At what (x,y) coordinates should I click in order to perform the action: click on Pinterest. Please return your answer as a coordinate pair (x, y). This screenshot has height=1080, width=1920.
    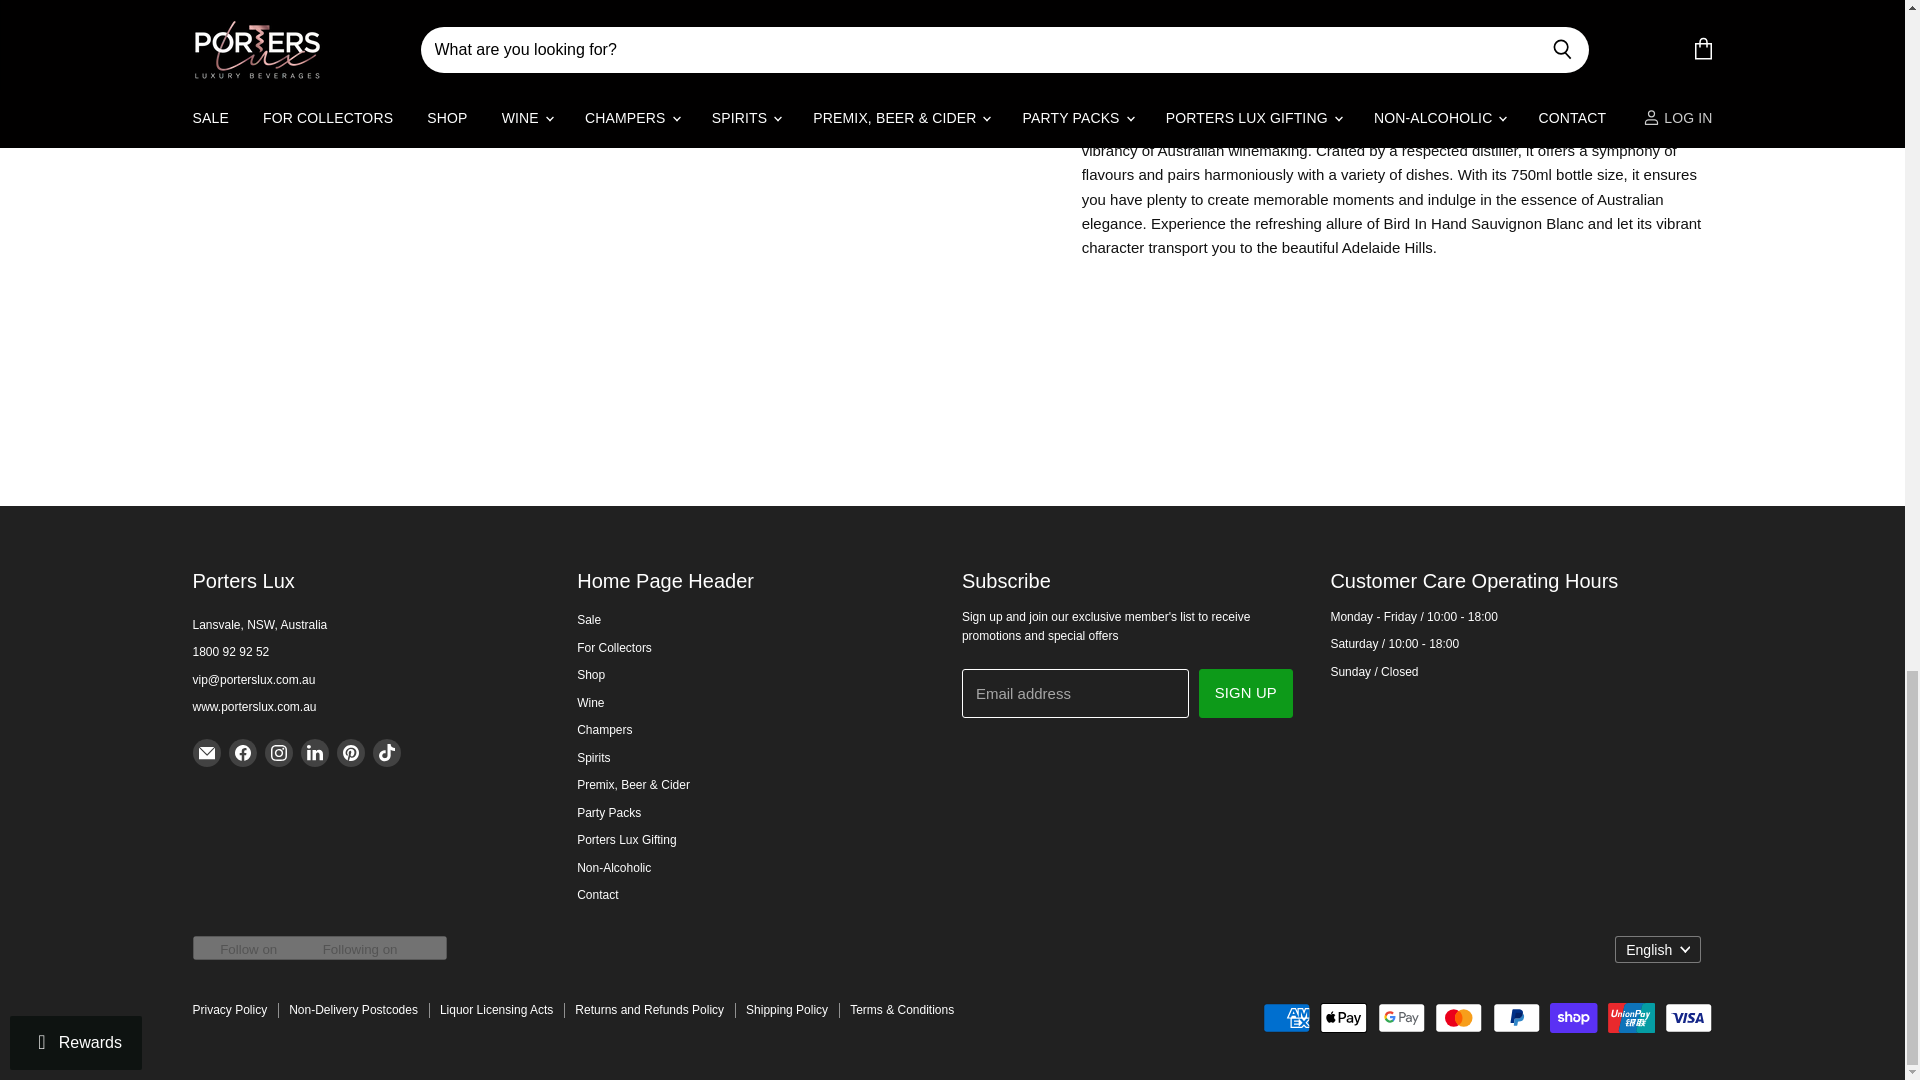
    Looking at the image, I should click on (350, 753).